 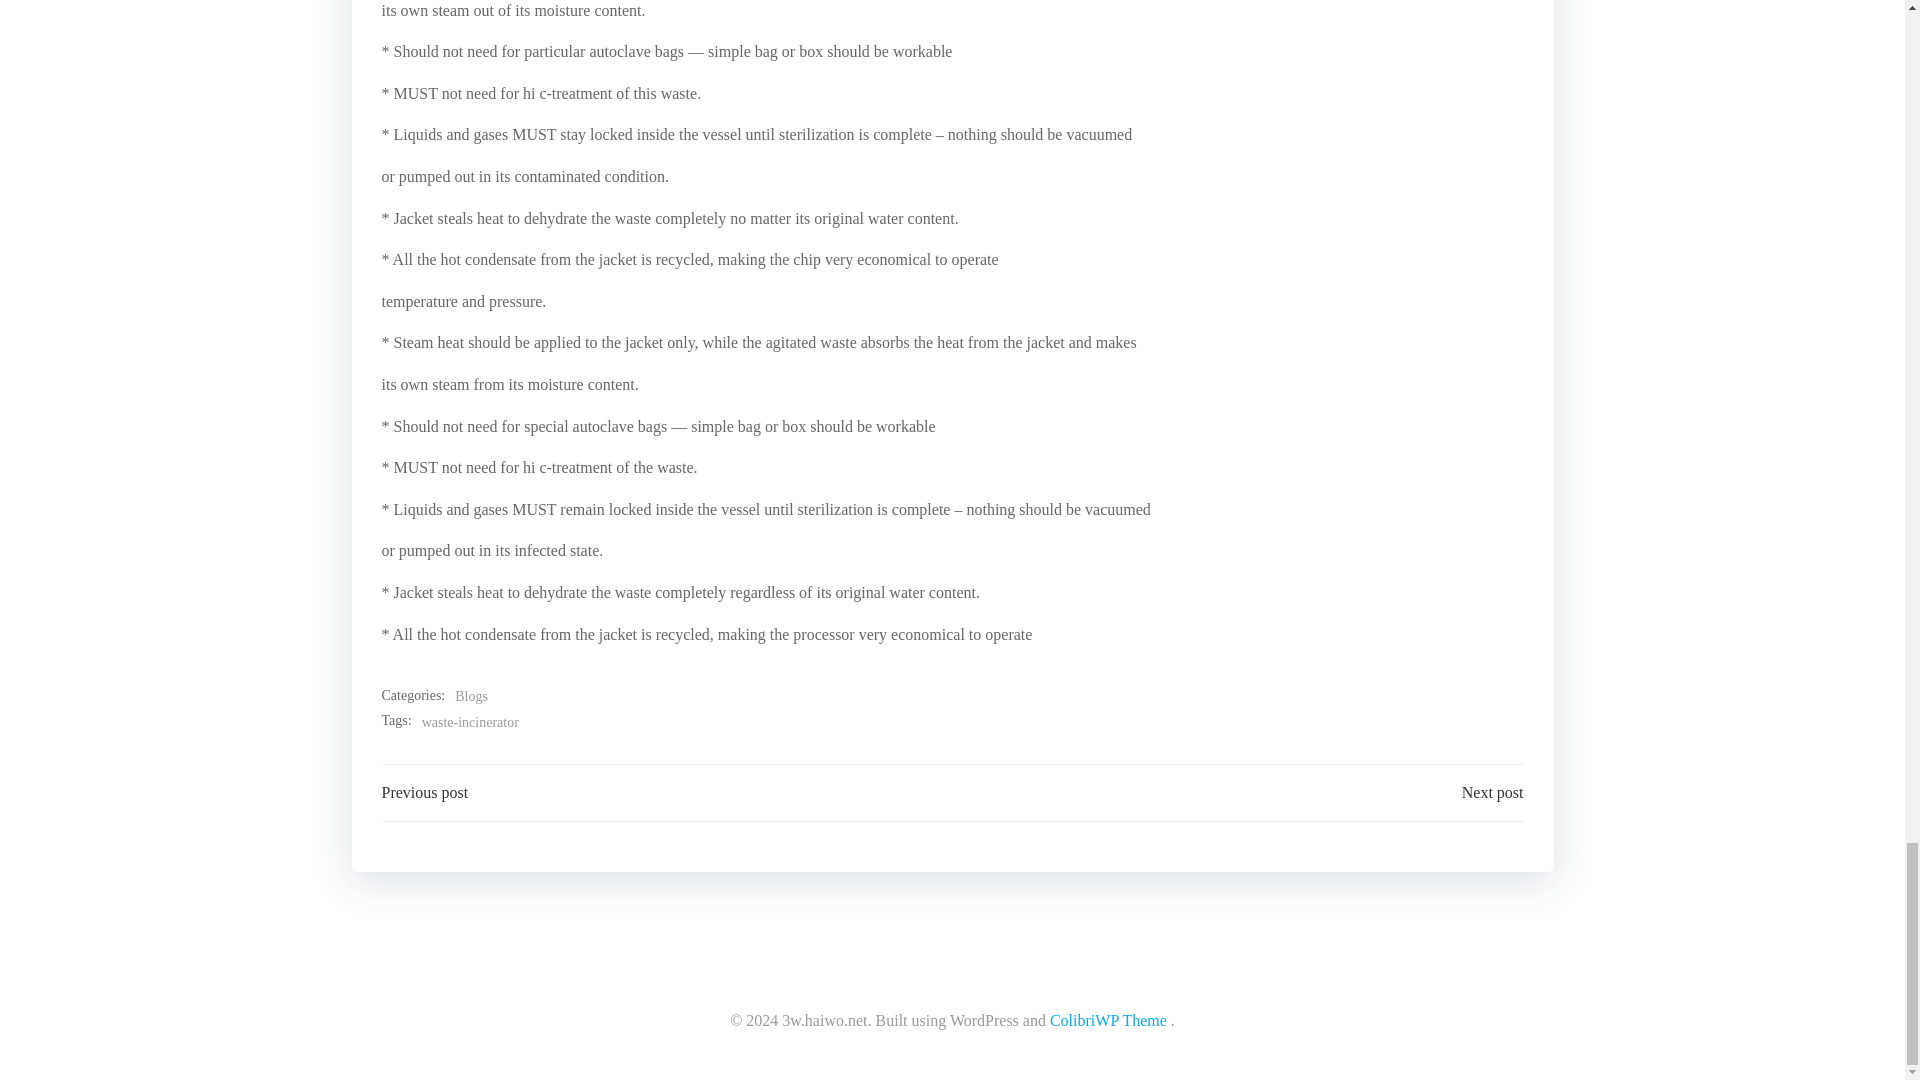 What do you see at coordinates (471, 696) in the screenshot?
I see `Blogs` at bounding box center [471, 696].